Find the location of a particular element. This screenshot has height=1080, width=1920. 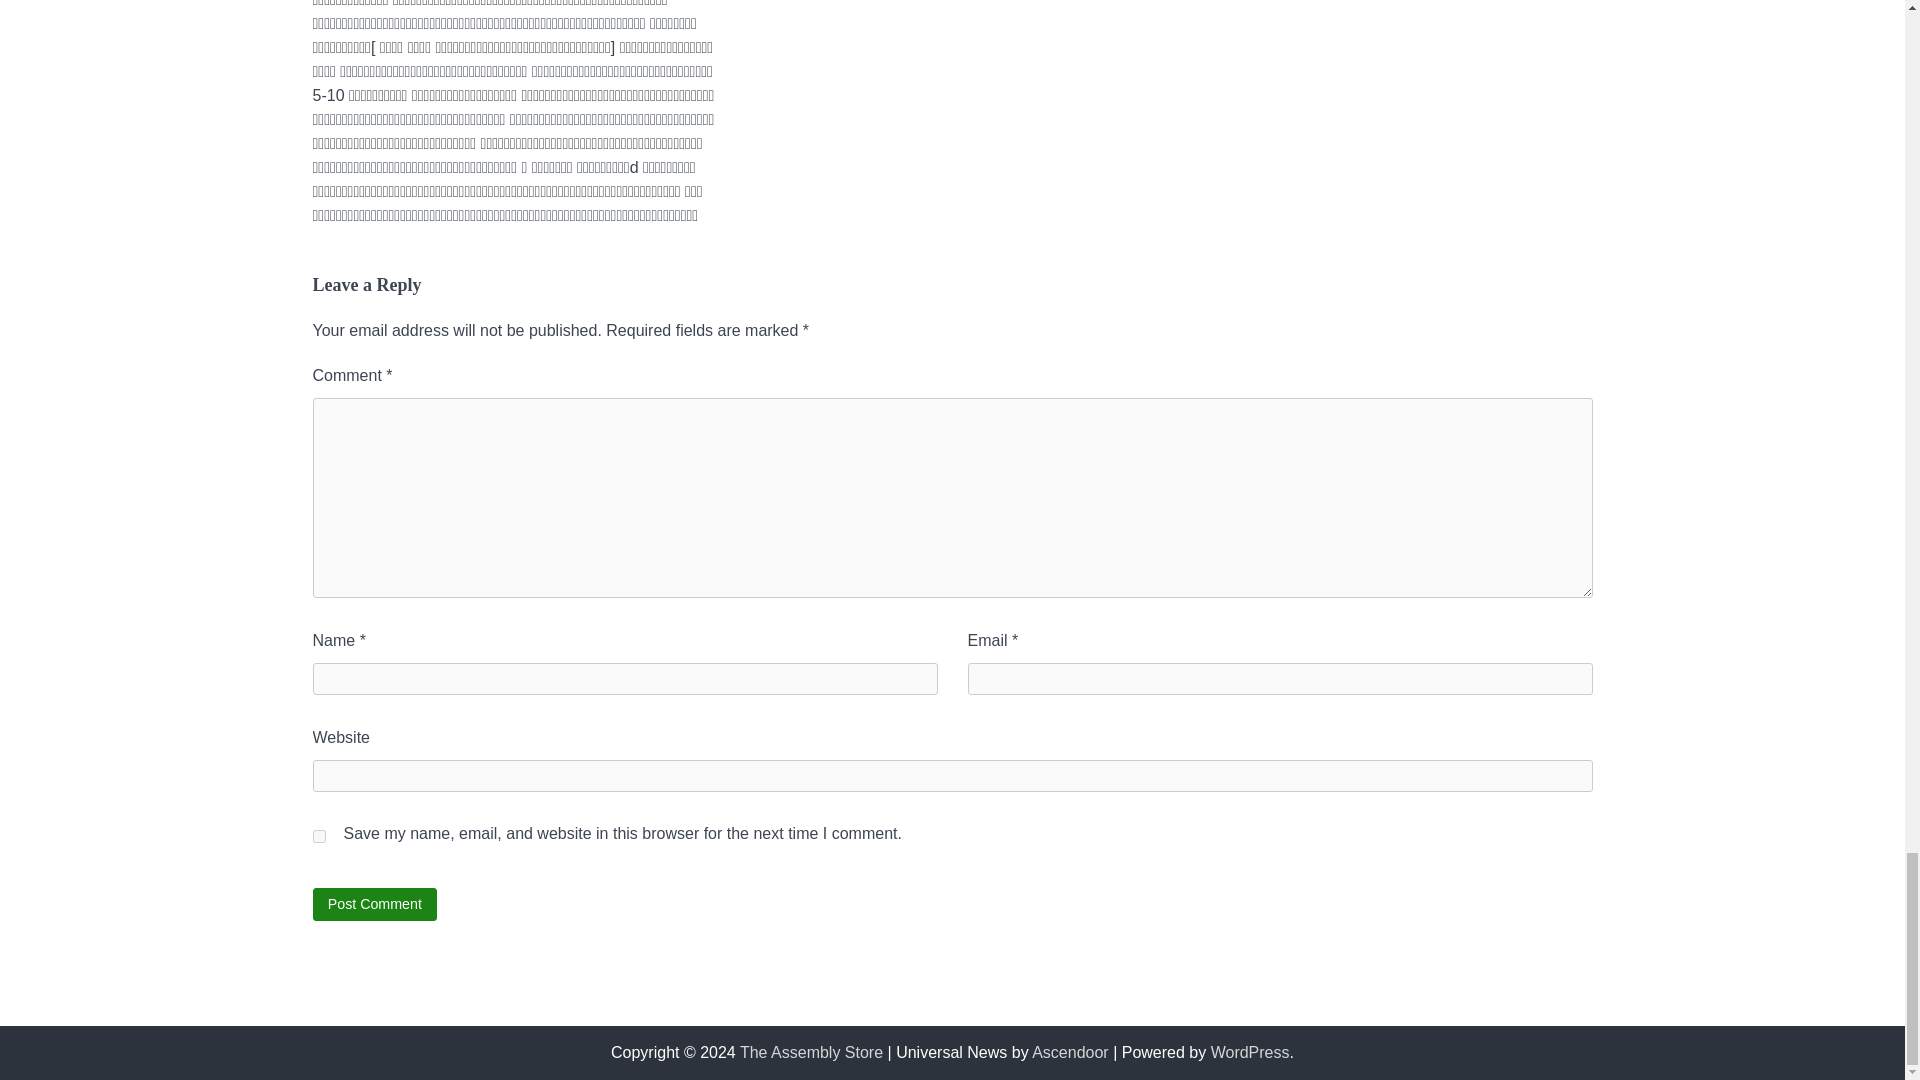

WordPress is located at coordinates (1250, 1052).